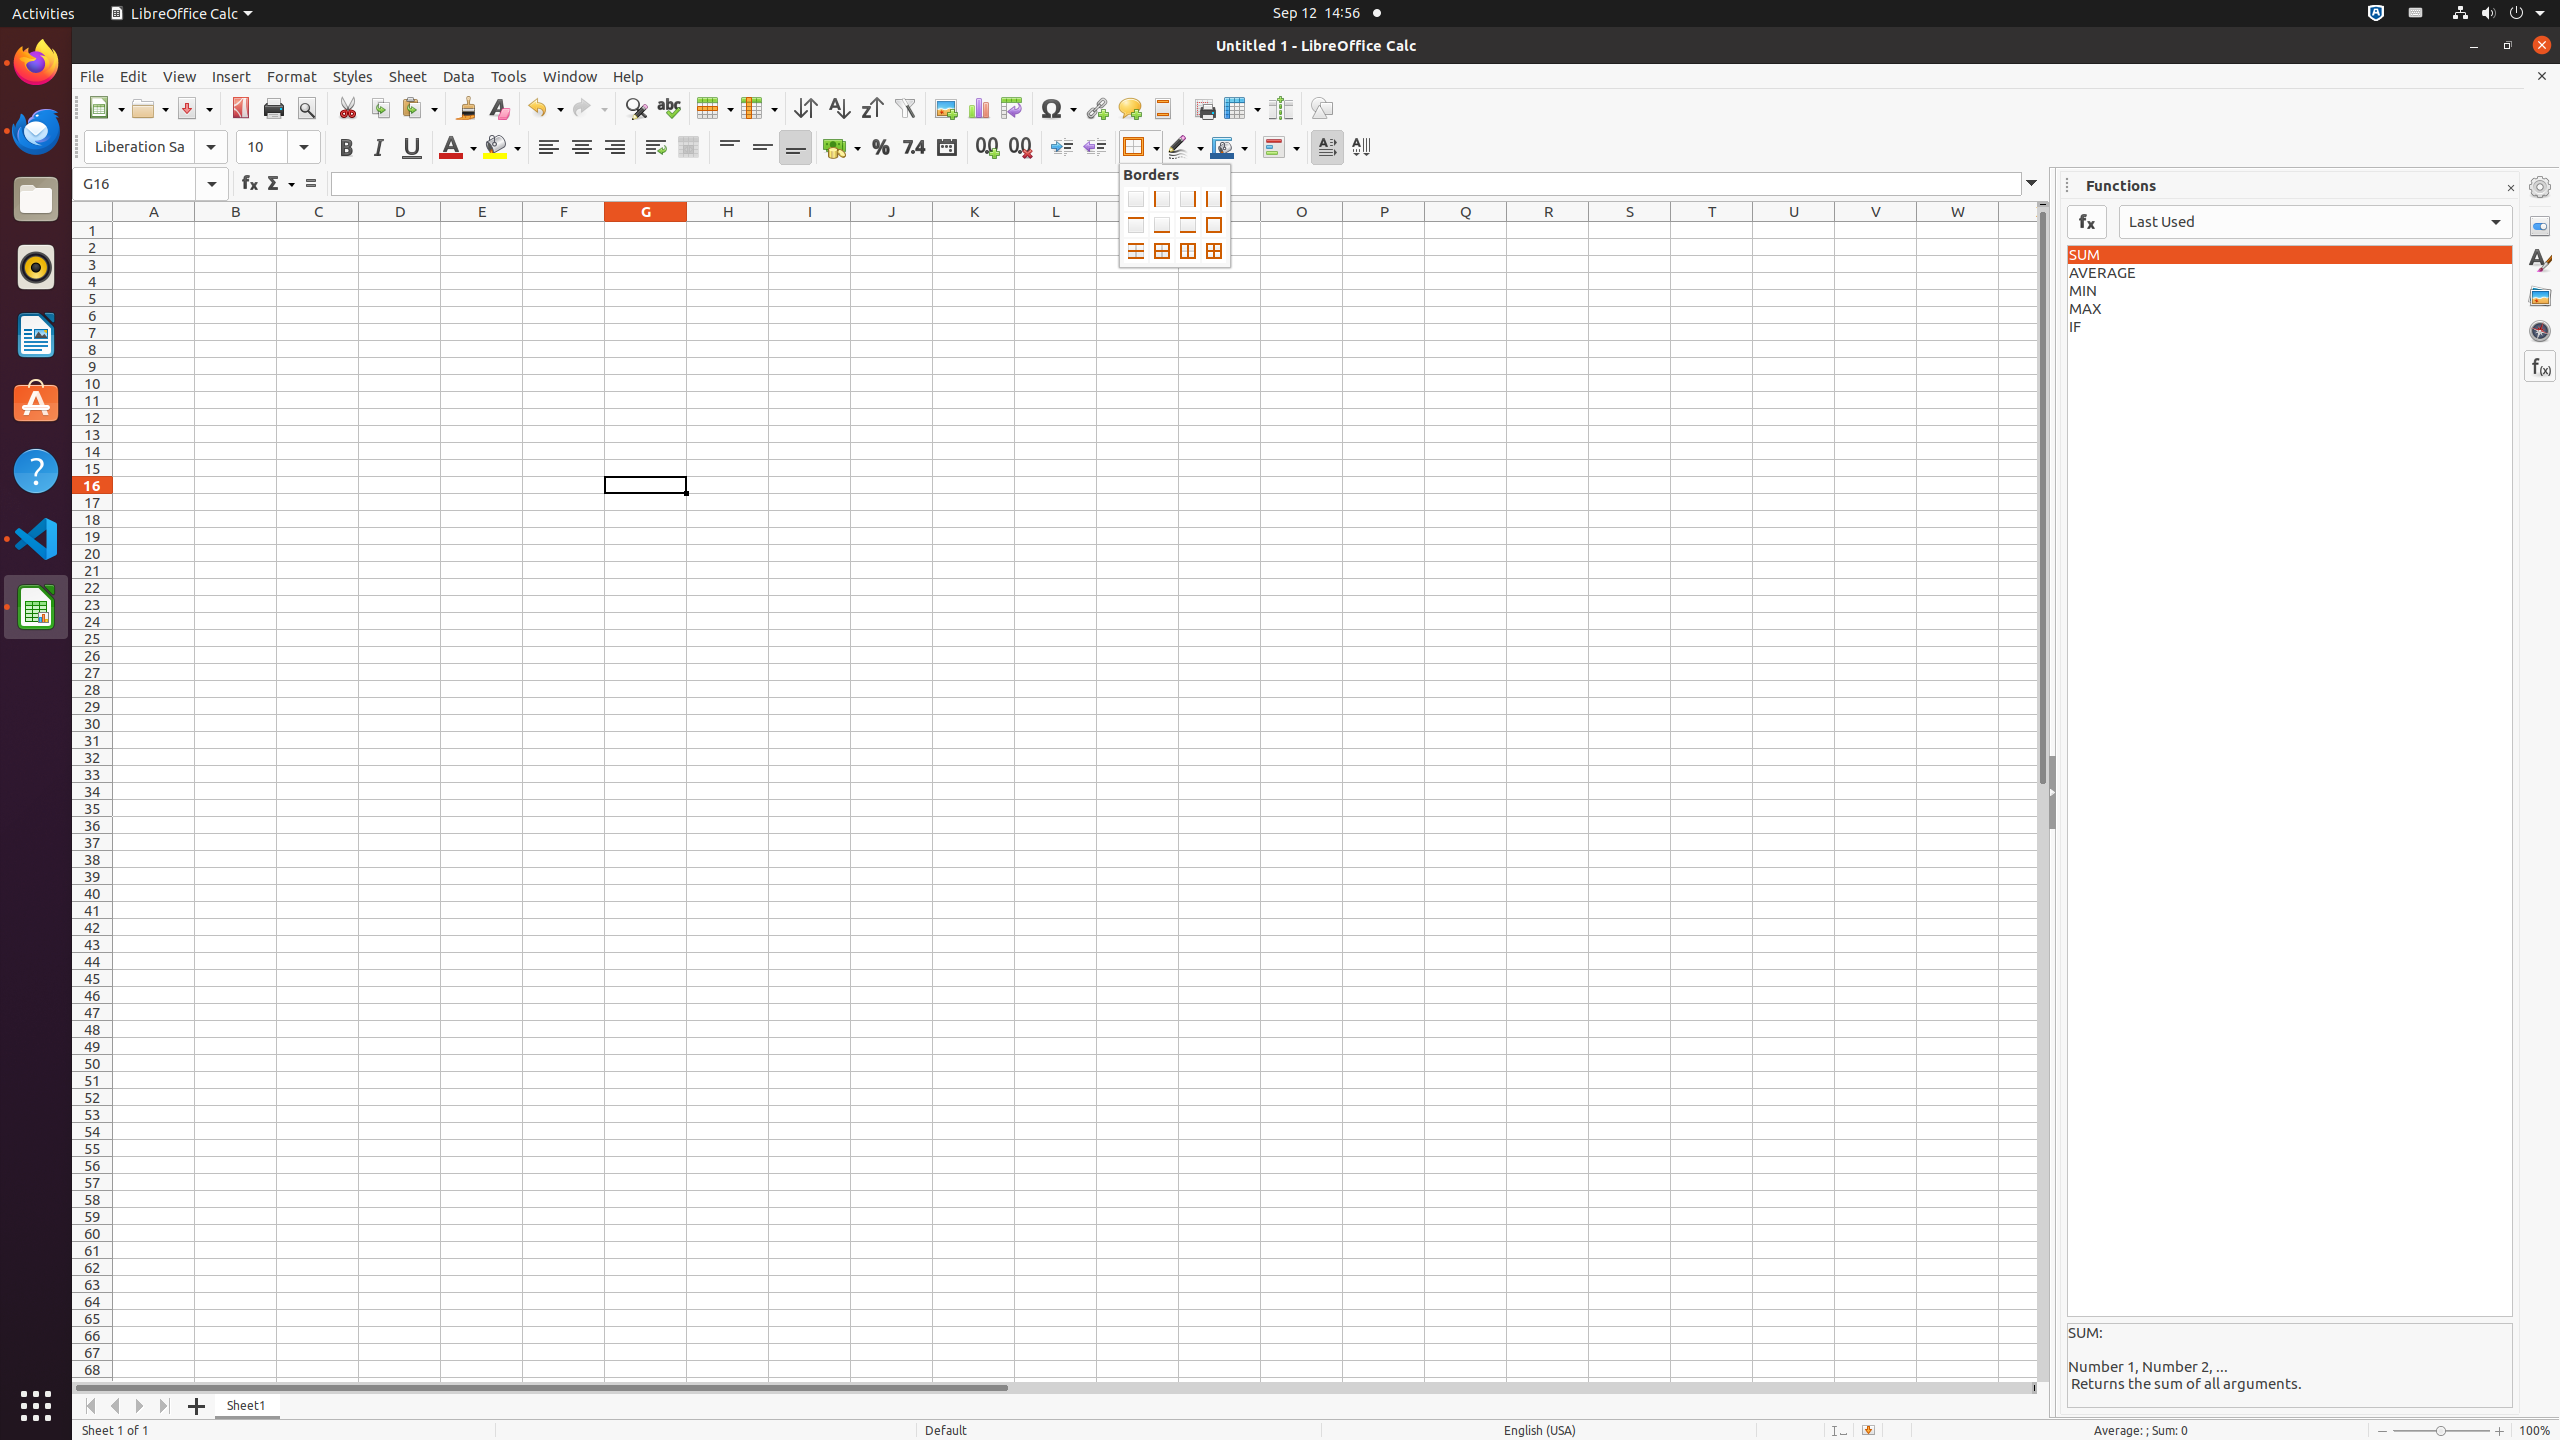 The width and height of the screenshot is (2560, 1440). Describe the element at coordinates (378, 148) in the screenshot. I see `Italic` at that location.